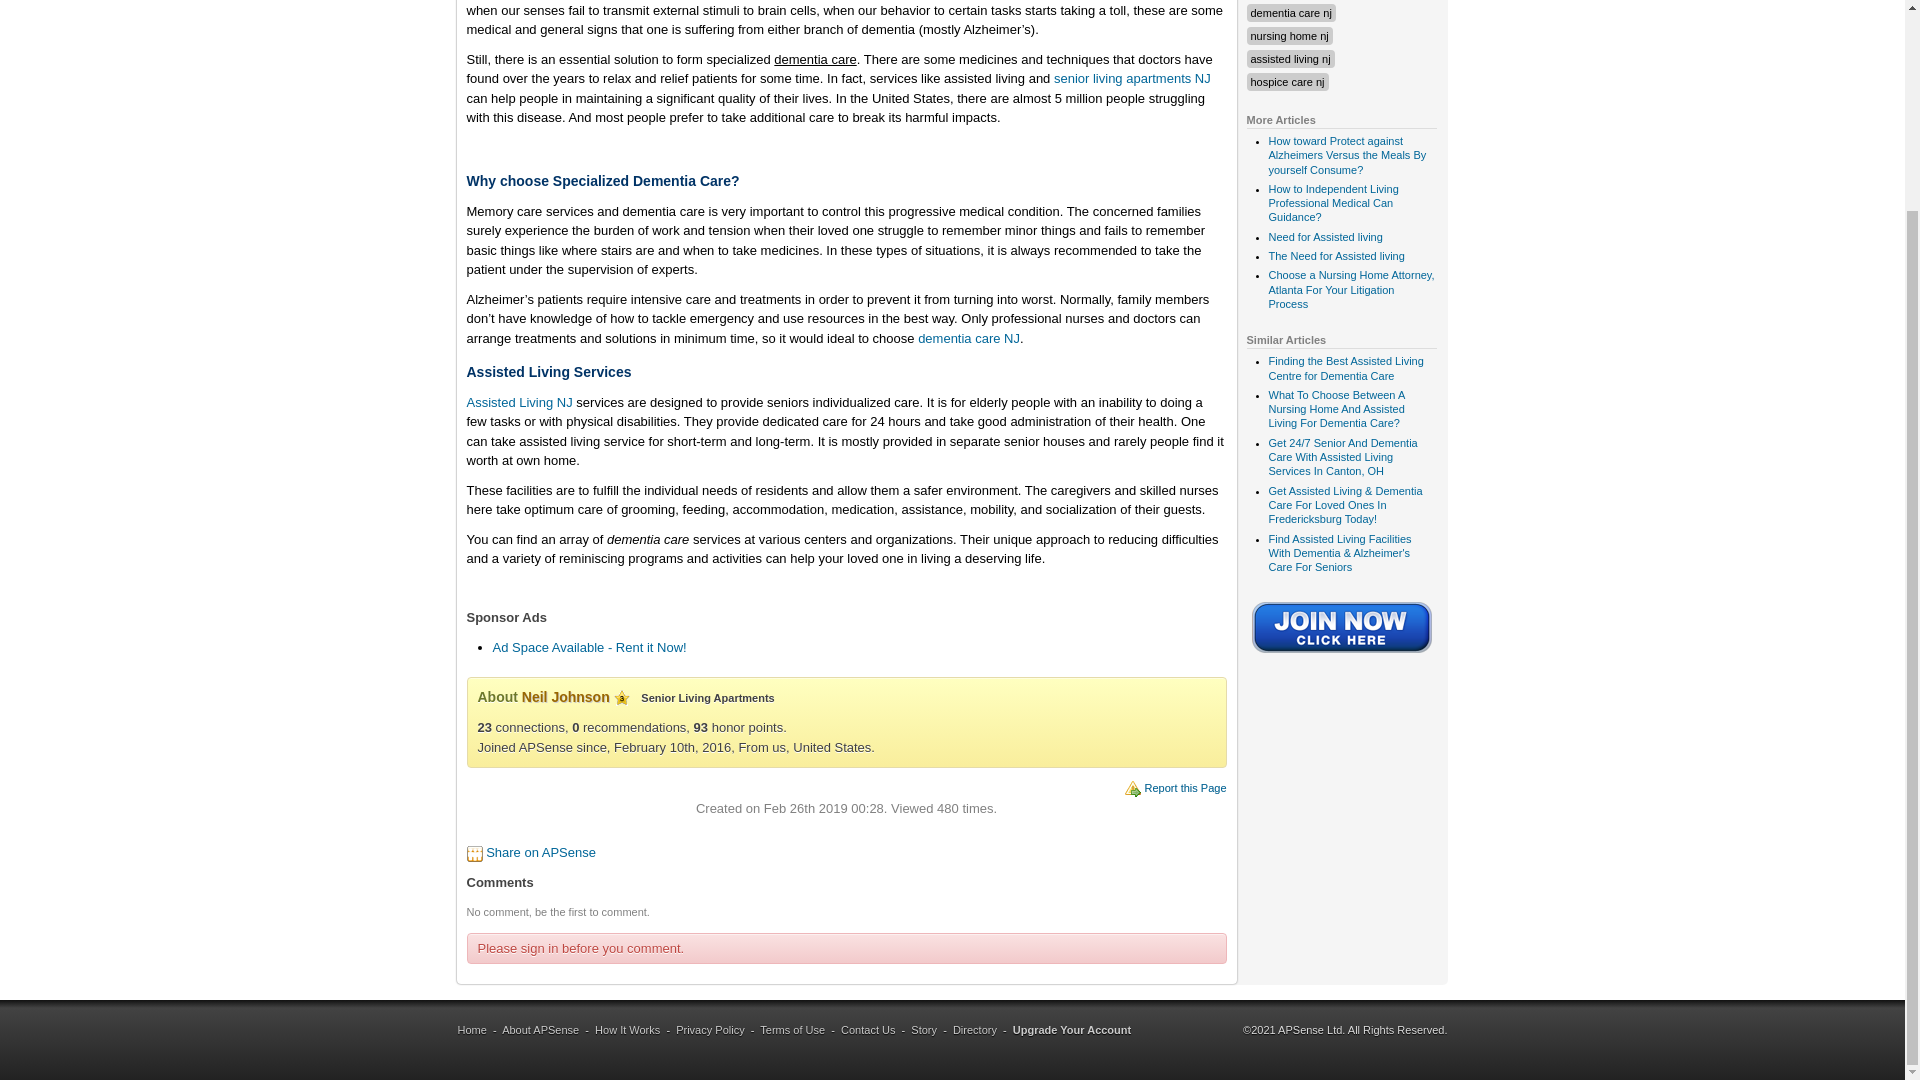 The height and width of the screenshot is (1080, 1920). What do you see at coordinates (1335, 256) in the screenshot?
I see `The Need for Assisted living` at bounding box center [1335, 256].